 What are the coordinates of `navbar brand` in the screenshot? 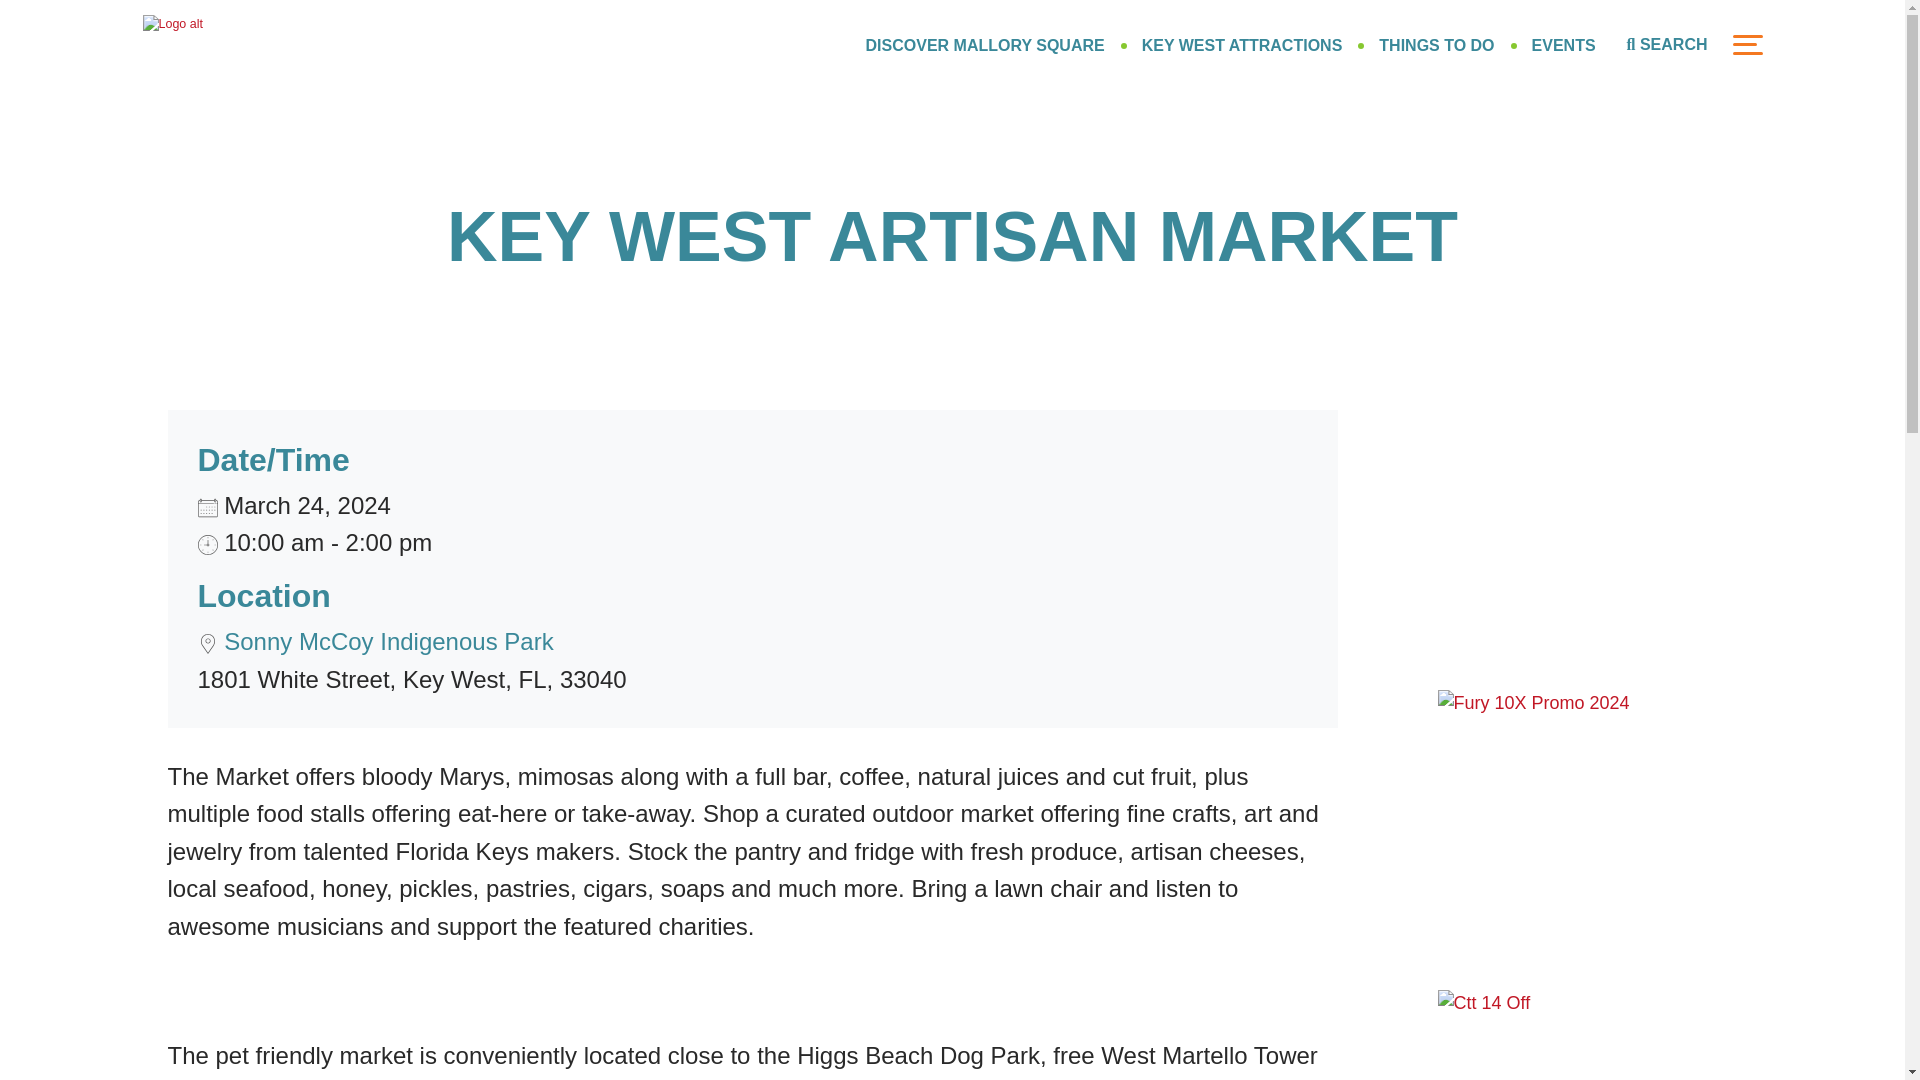 It's located at (222, 44).